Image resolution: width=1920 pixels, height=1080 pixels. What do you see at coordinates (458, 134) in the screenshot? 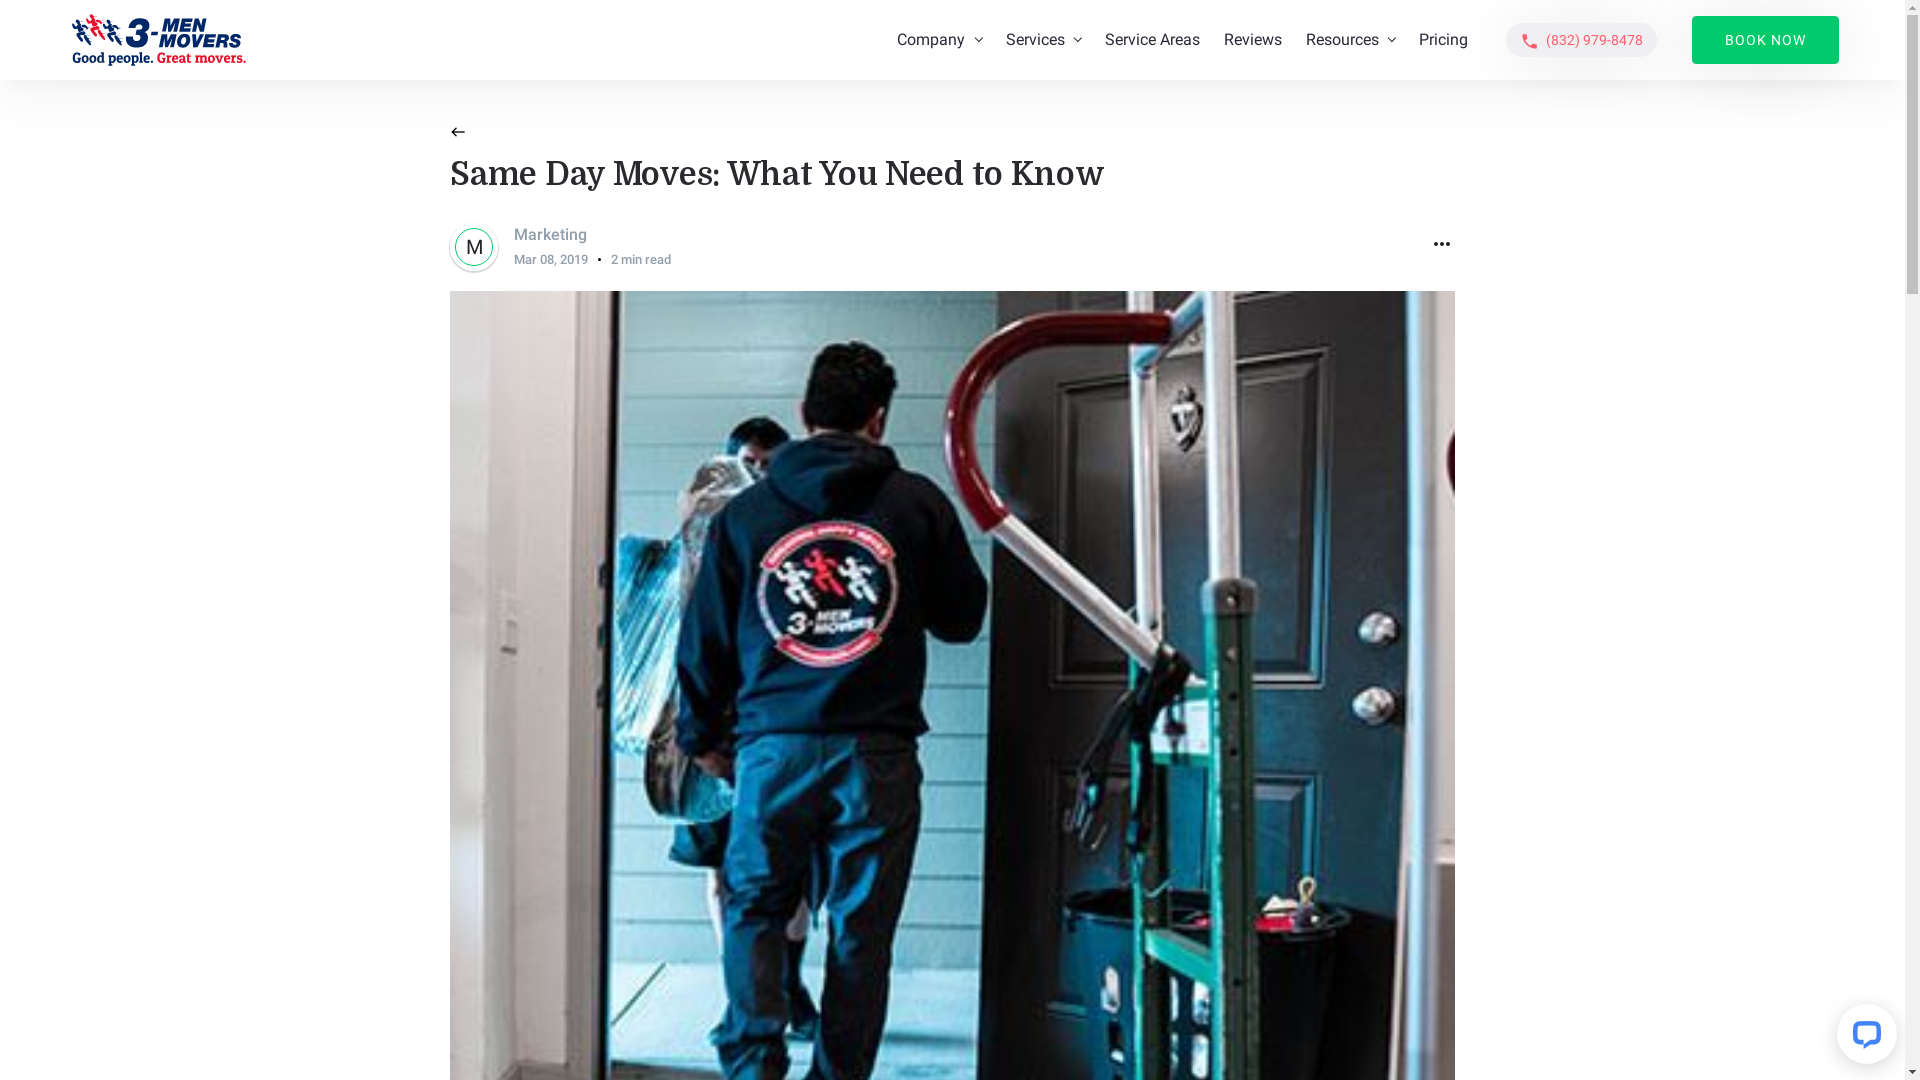
I see `west` at bounding box center [458, 134].